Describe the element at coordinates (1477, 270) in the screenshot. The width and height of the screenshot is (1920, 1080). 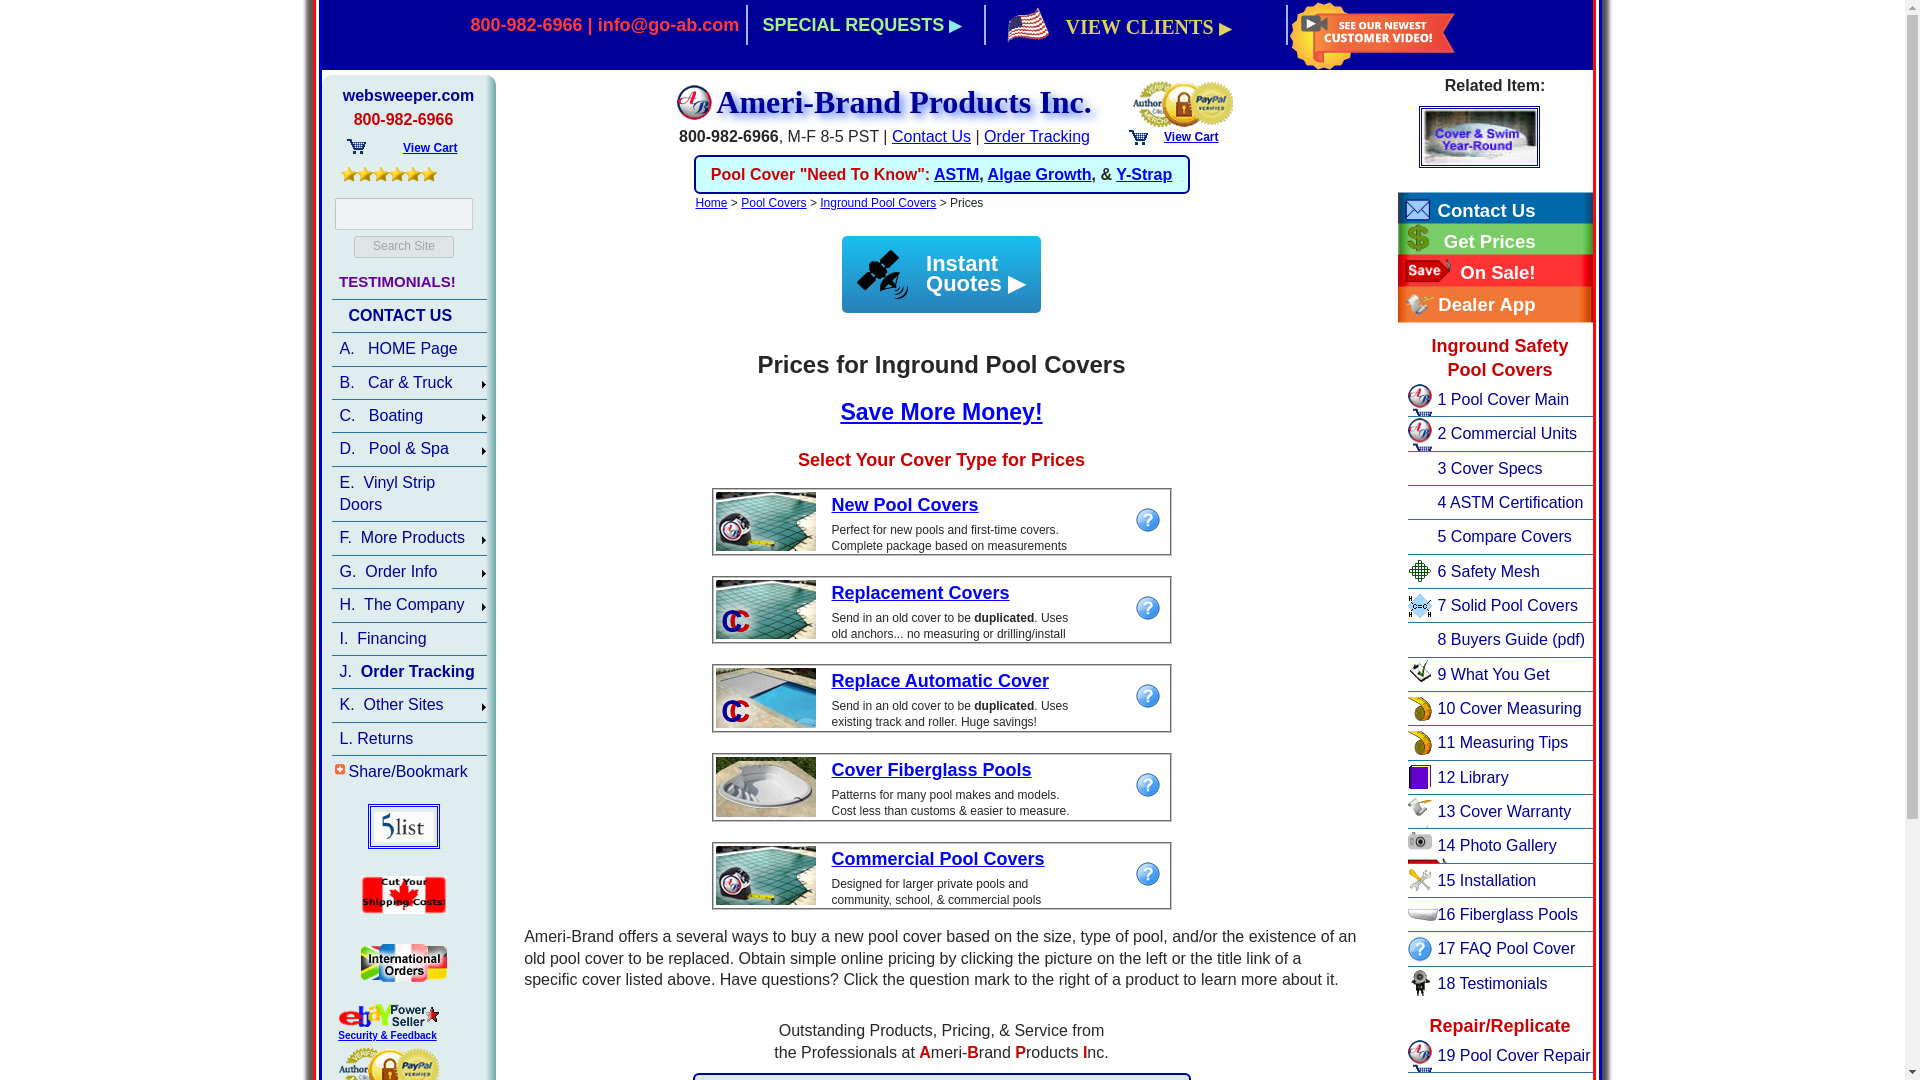
I see `On Sale!` at that location.